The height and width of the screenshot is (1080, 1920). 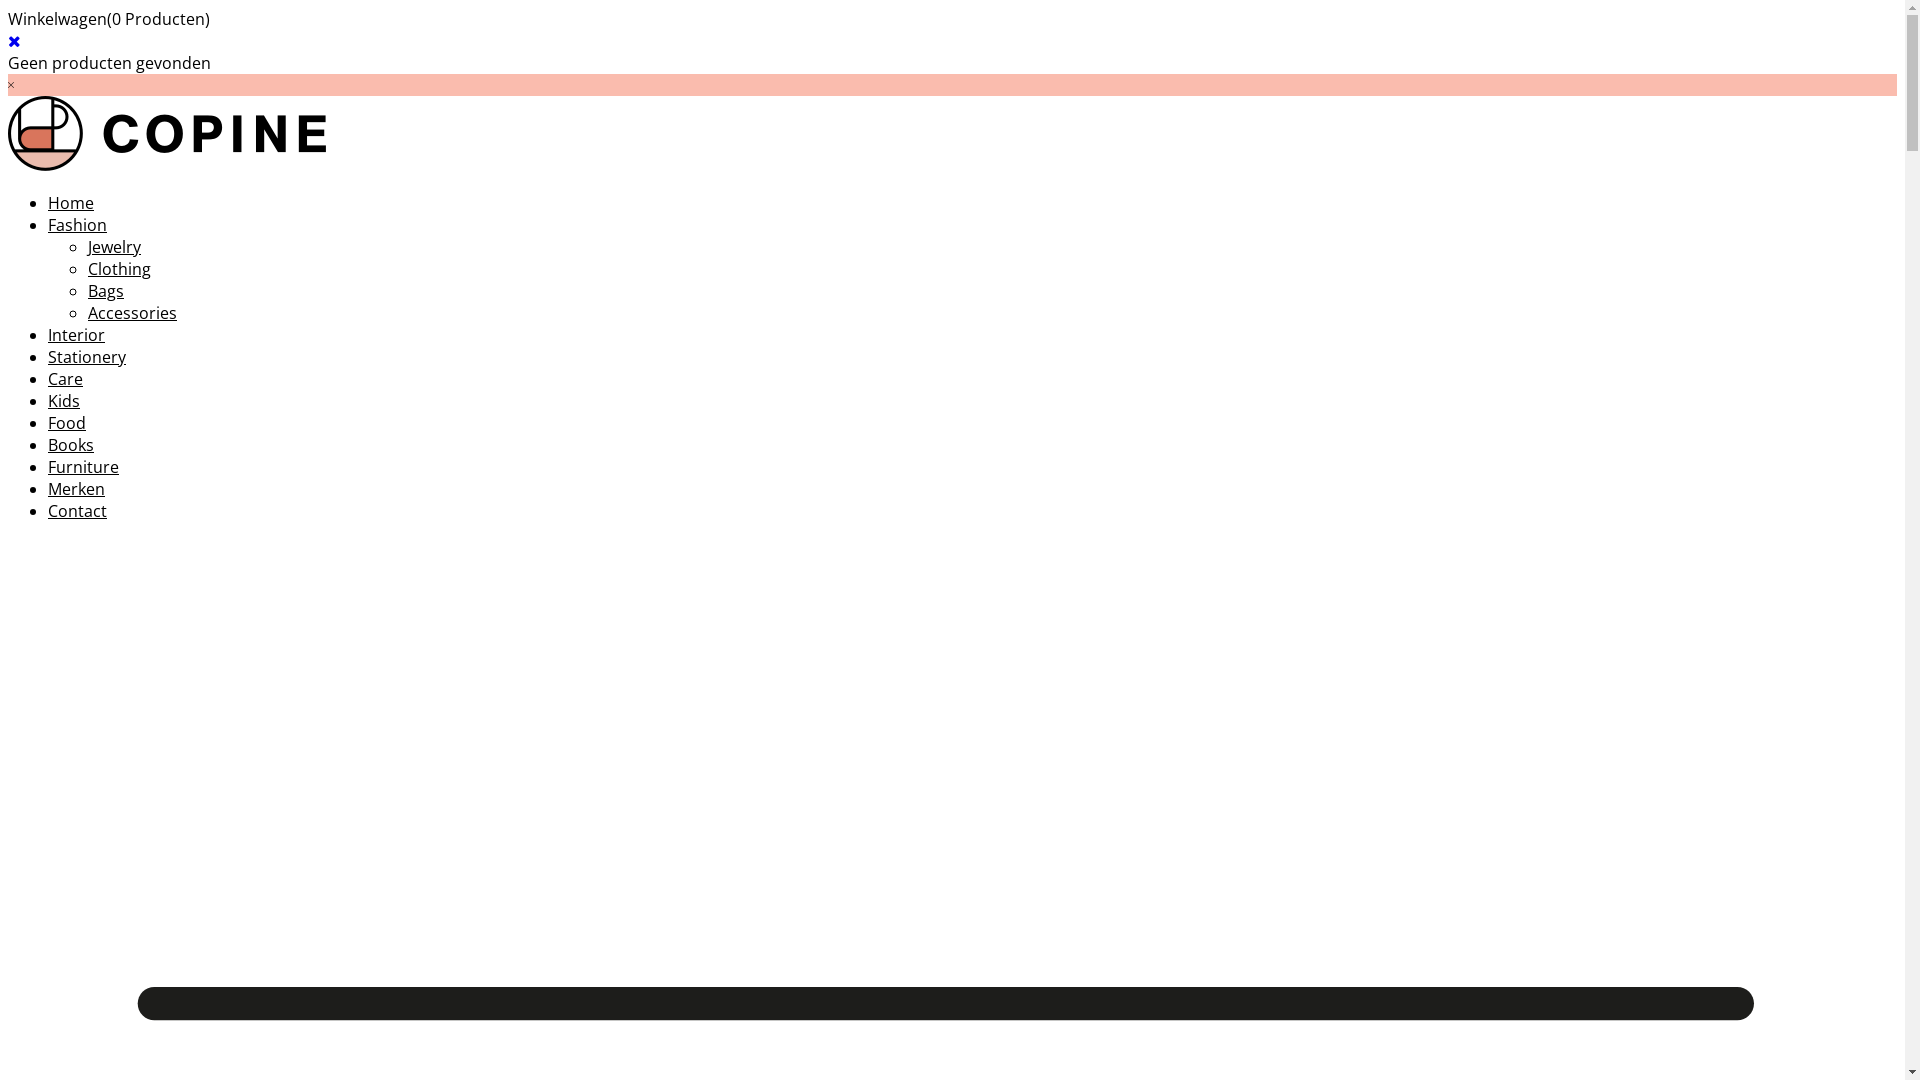 What do you see at coordinates (114, 247) in the screenshot?
I see `Jewelry` at bounding box center [114, 247].